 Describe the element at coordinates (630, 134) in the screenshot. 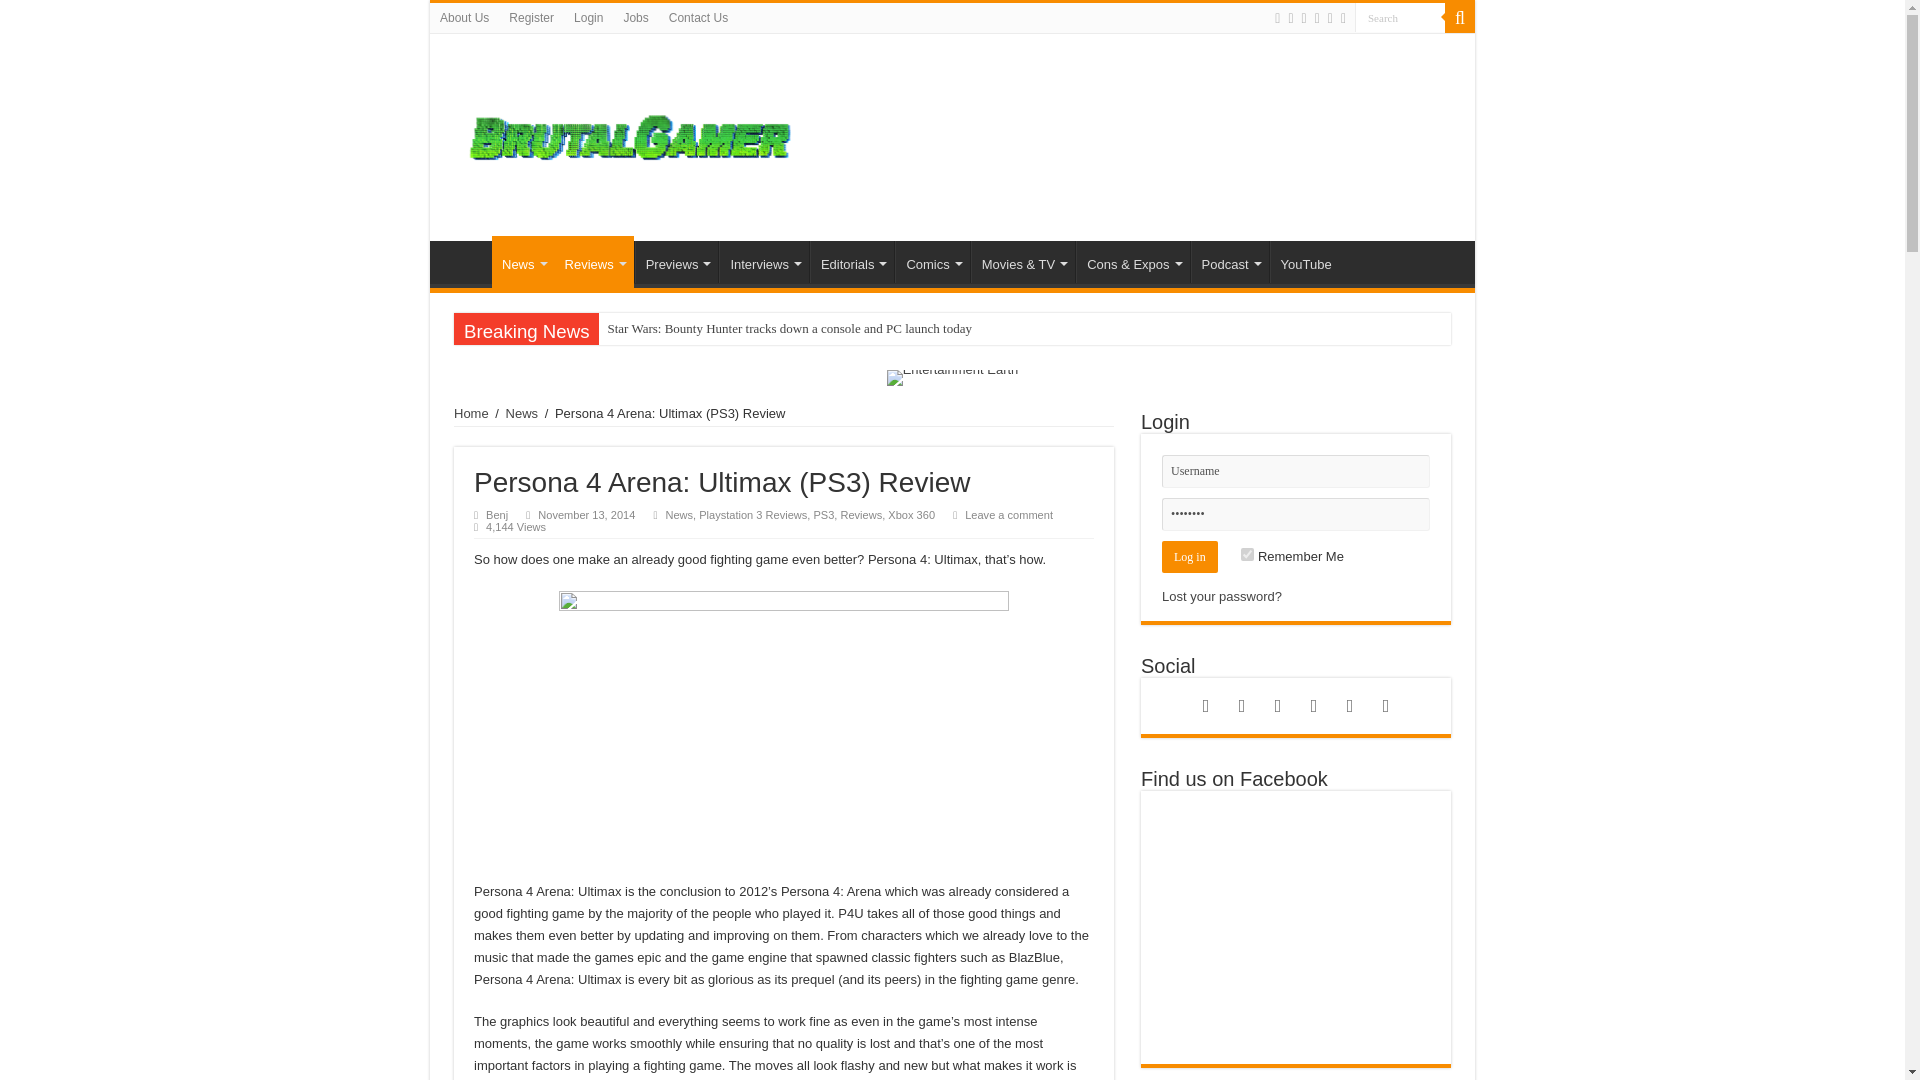

I see `BrutalGamer` at that location.